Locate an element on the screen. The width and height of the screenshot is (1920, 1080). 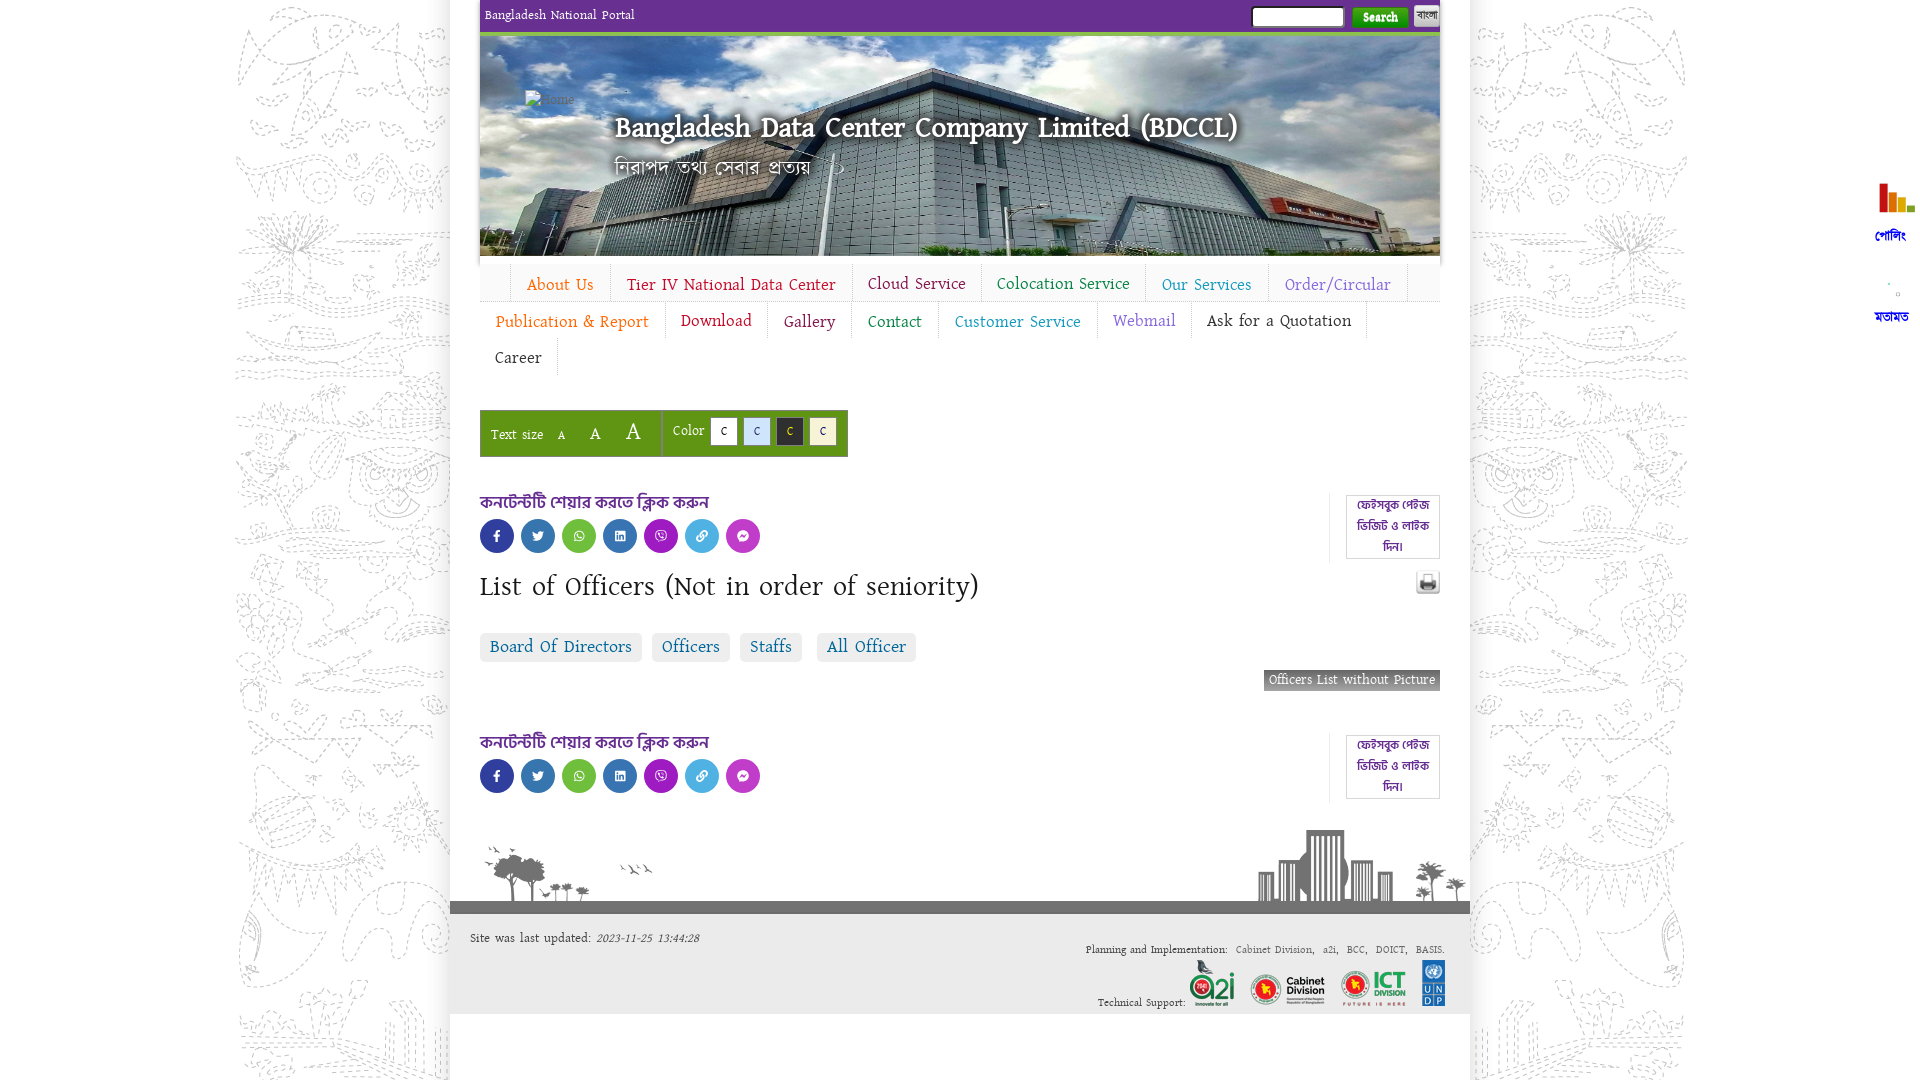
Bangladesh Data Center Company Limited (BDCCL) is located at coordinates (926, 128).